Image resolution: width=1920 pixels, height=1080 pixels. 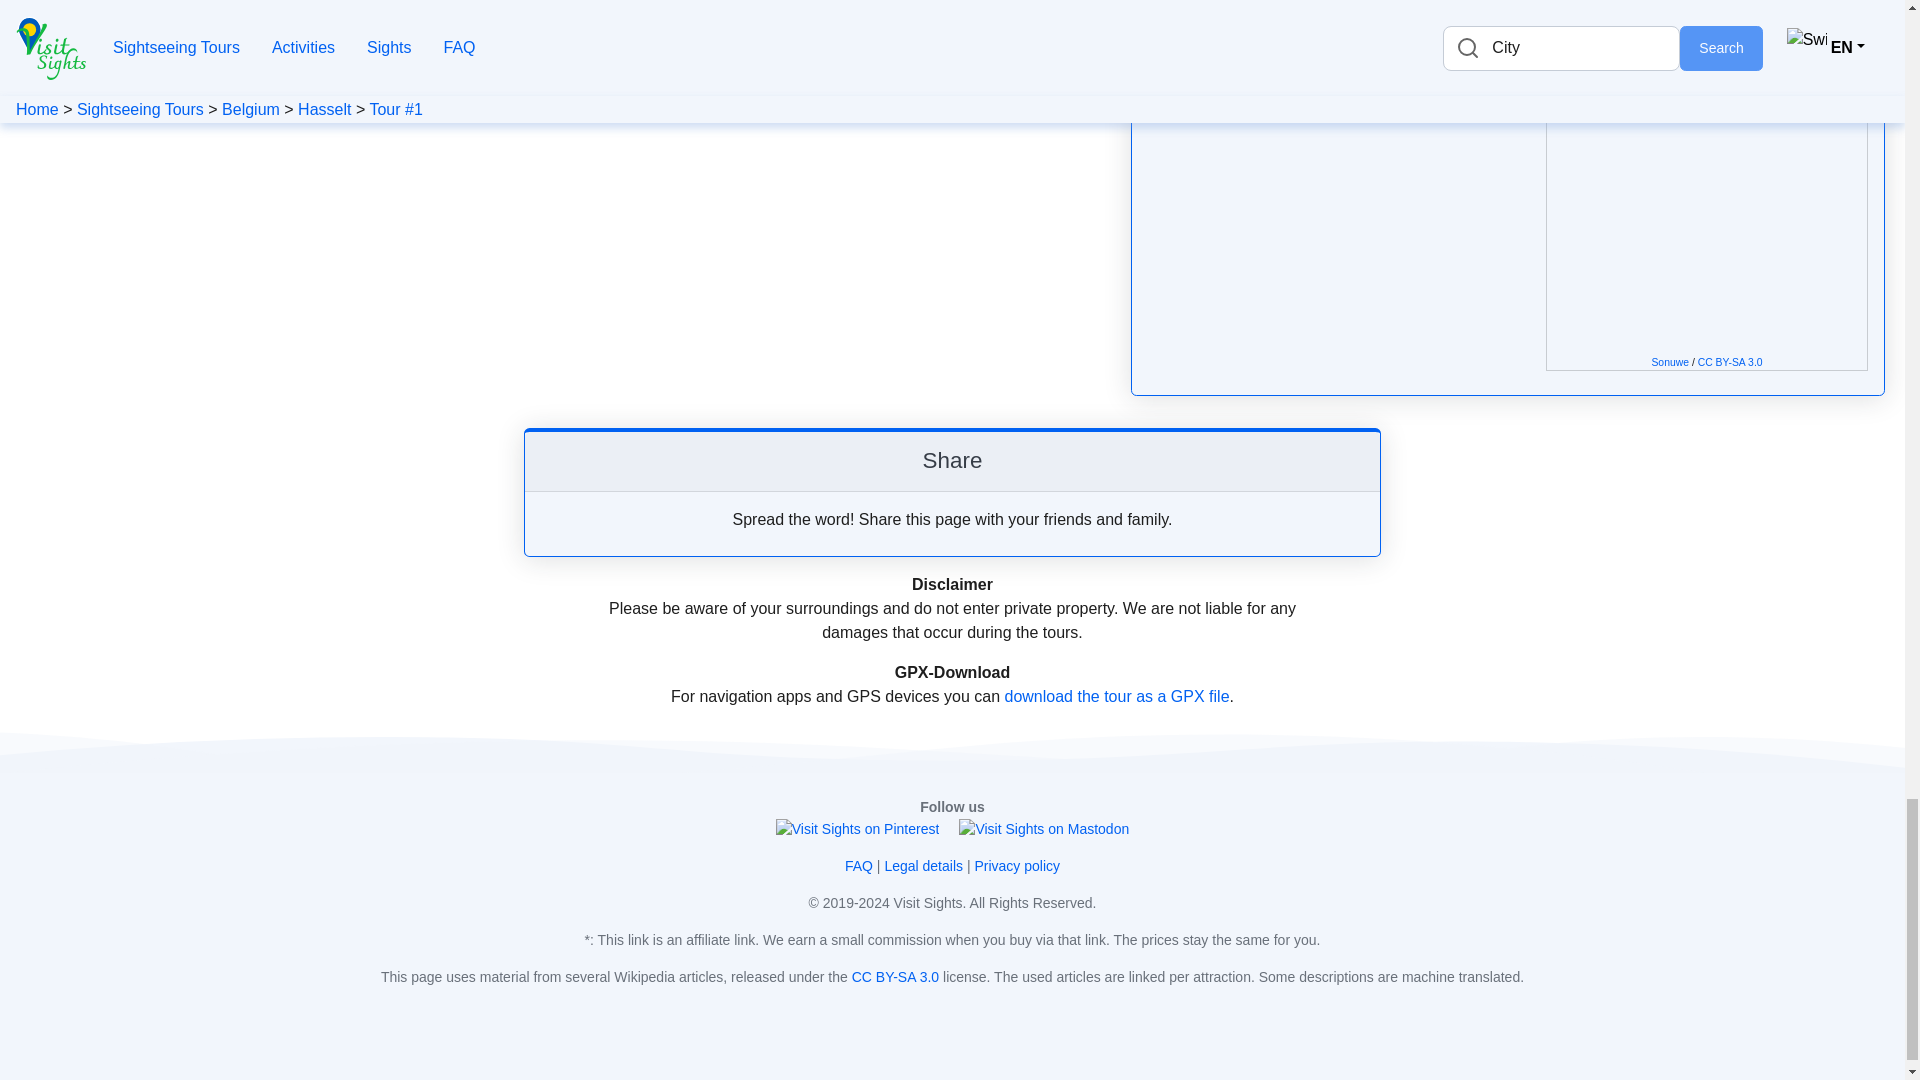 What do you see at coordinates (1670, 362) in the screenshot?
I see `User:Sonuwe` at bounding box center [1670, 362].